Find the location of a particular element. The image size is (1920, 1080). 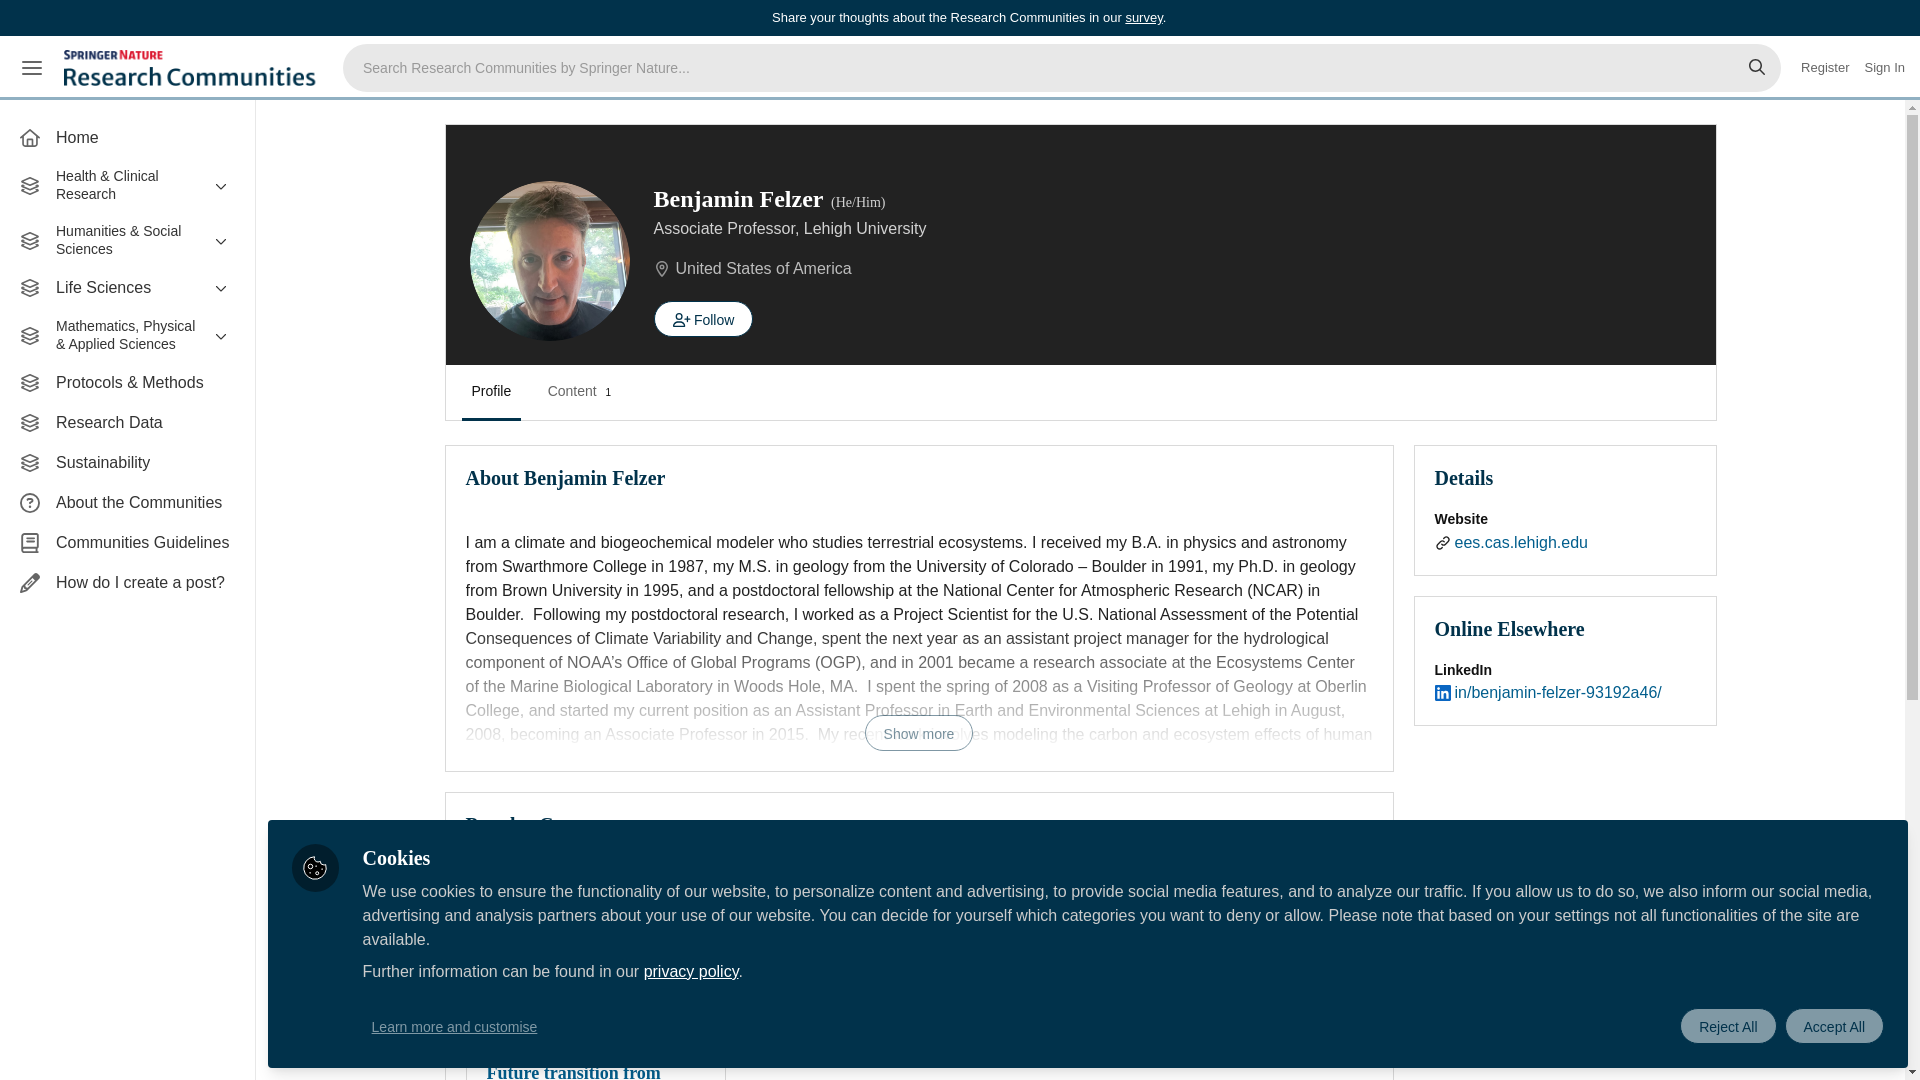

Home is located at coordinates (127, 137).